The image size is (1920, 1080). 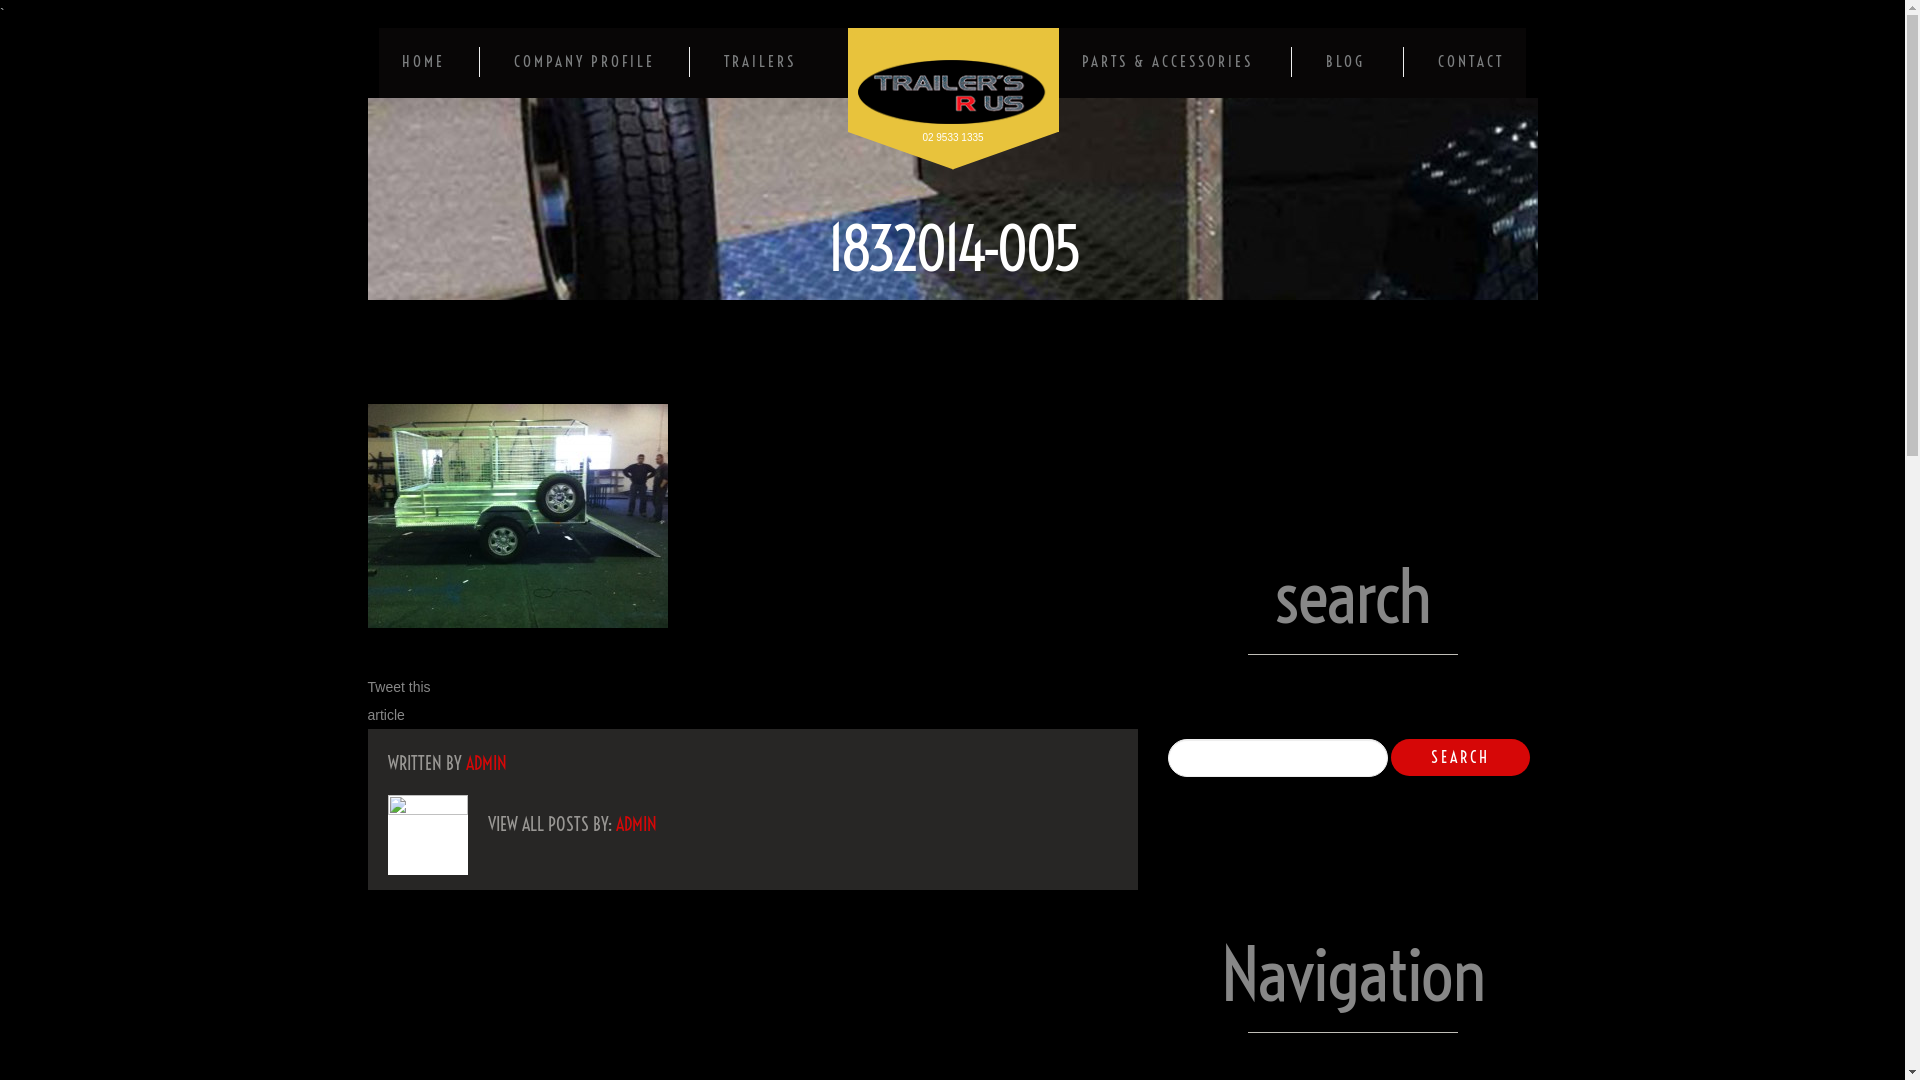 I want to click on CONTACT, so click(x=1471, y=62).